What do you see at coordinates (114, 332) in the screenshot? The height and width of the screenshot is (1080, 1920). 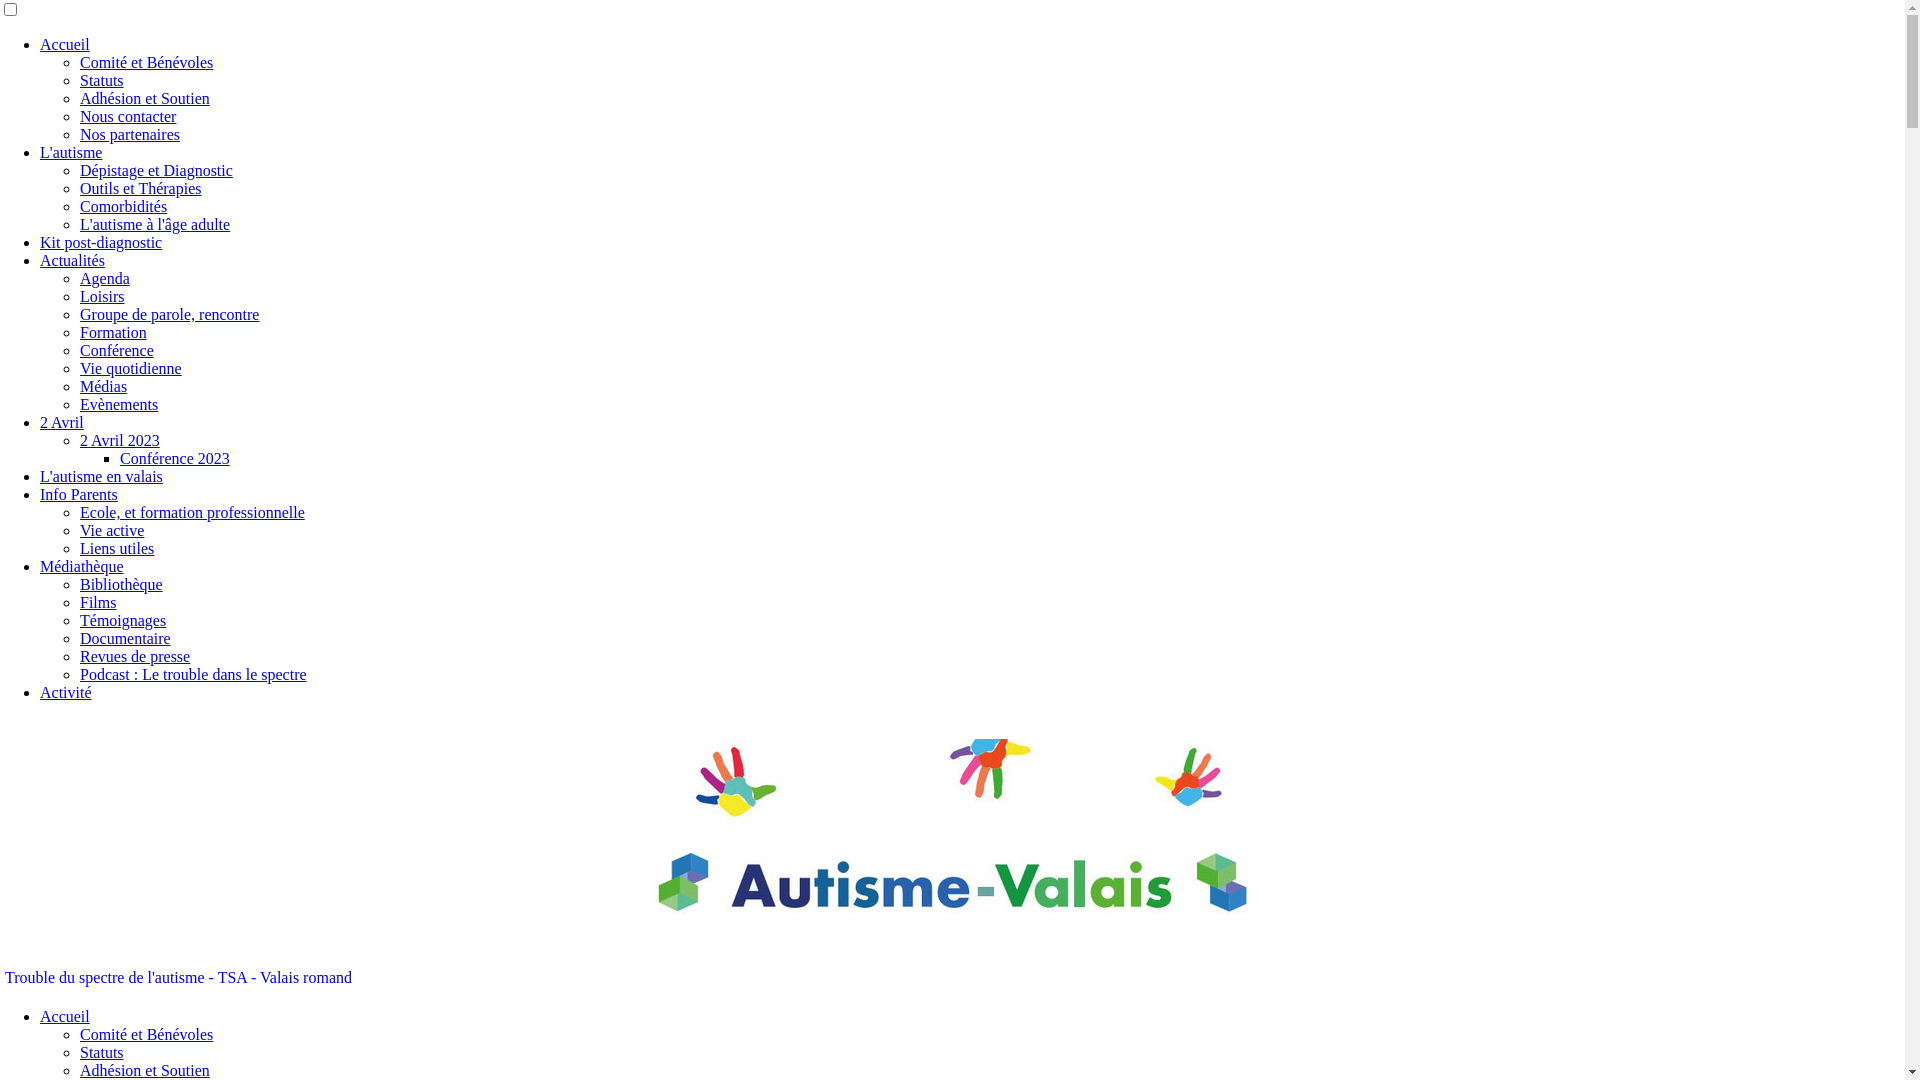 I see `Formation` at bounding box center [114, 332].